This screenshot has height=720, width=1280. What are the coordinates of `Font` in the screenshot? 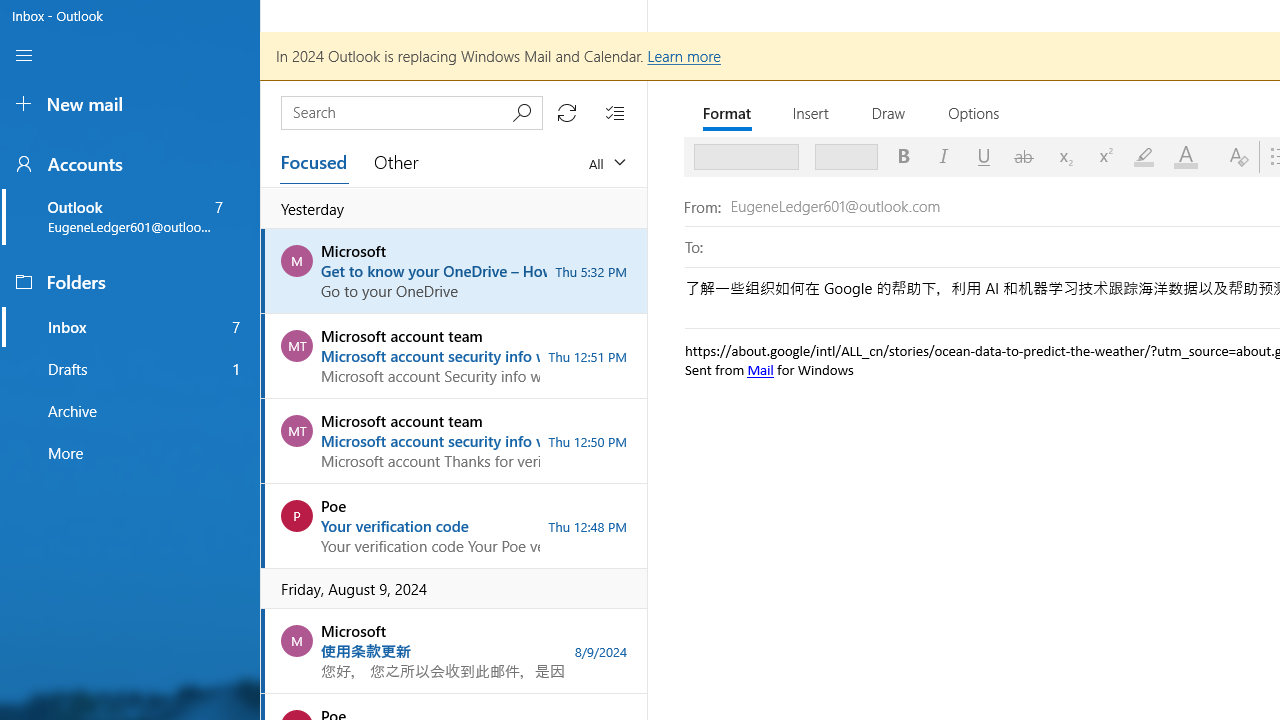 It's located at (746, 156).